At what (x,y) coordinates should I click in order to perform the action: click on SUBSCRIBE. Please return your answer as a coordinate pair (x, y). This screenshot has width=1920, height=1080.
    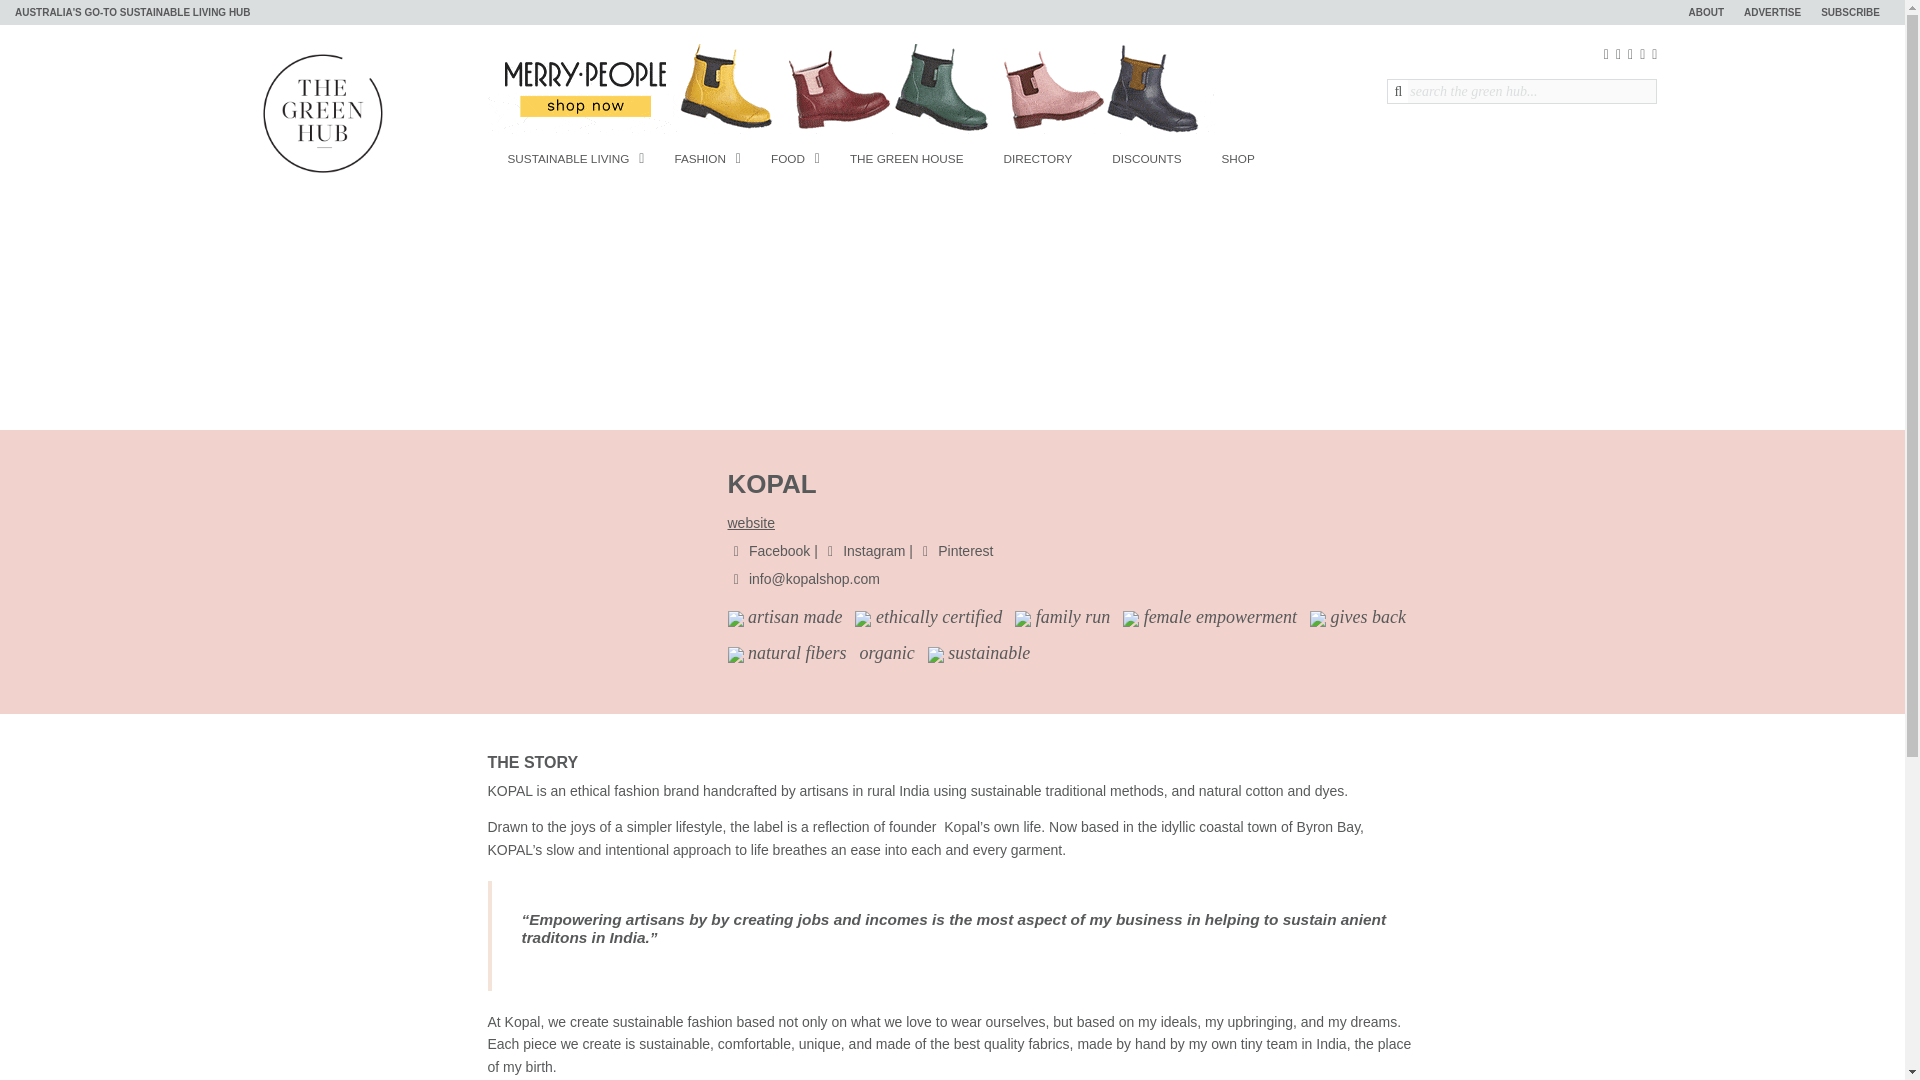
    Looking at the image, I should click on (1850, 12).